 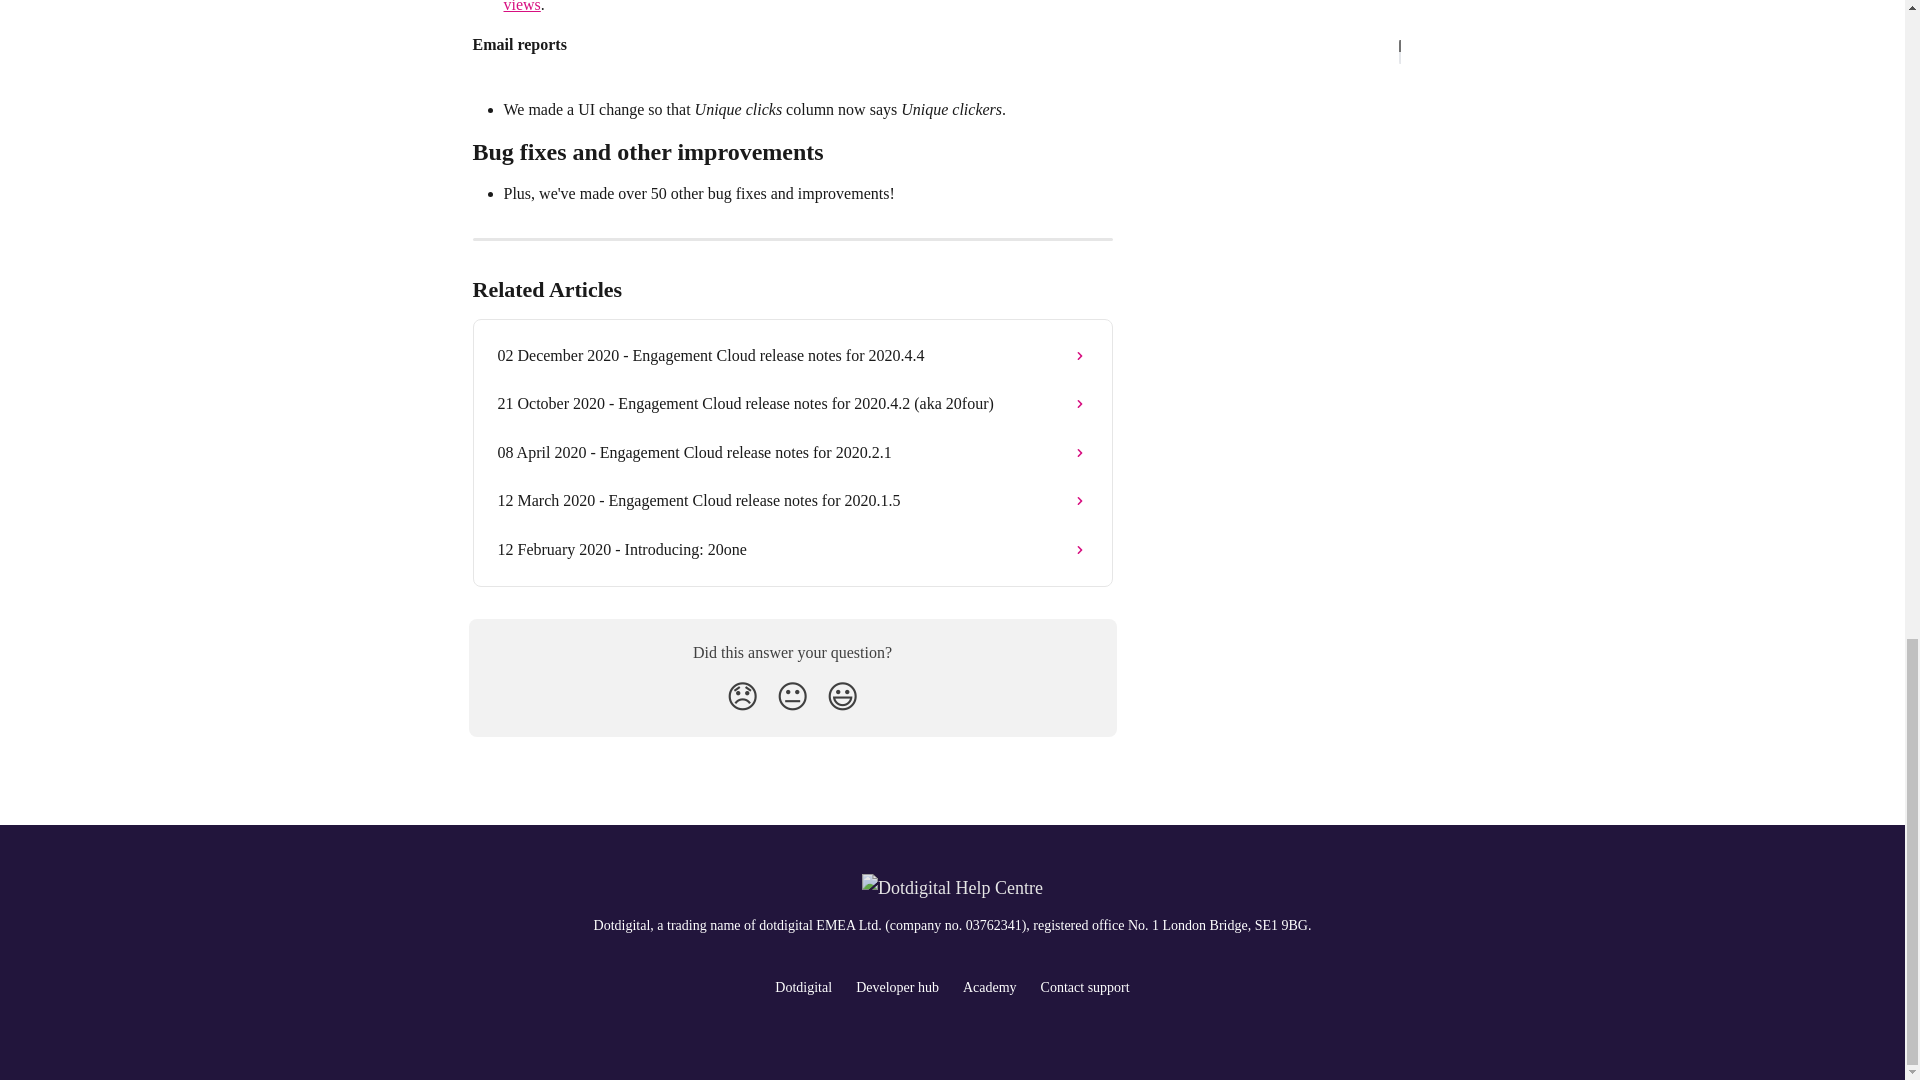 What do you see at coordinates (792, 696) in the screenshot?
I see `Neutral` at bounding box center [792, 696].